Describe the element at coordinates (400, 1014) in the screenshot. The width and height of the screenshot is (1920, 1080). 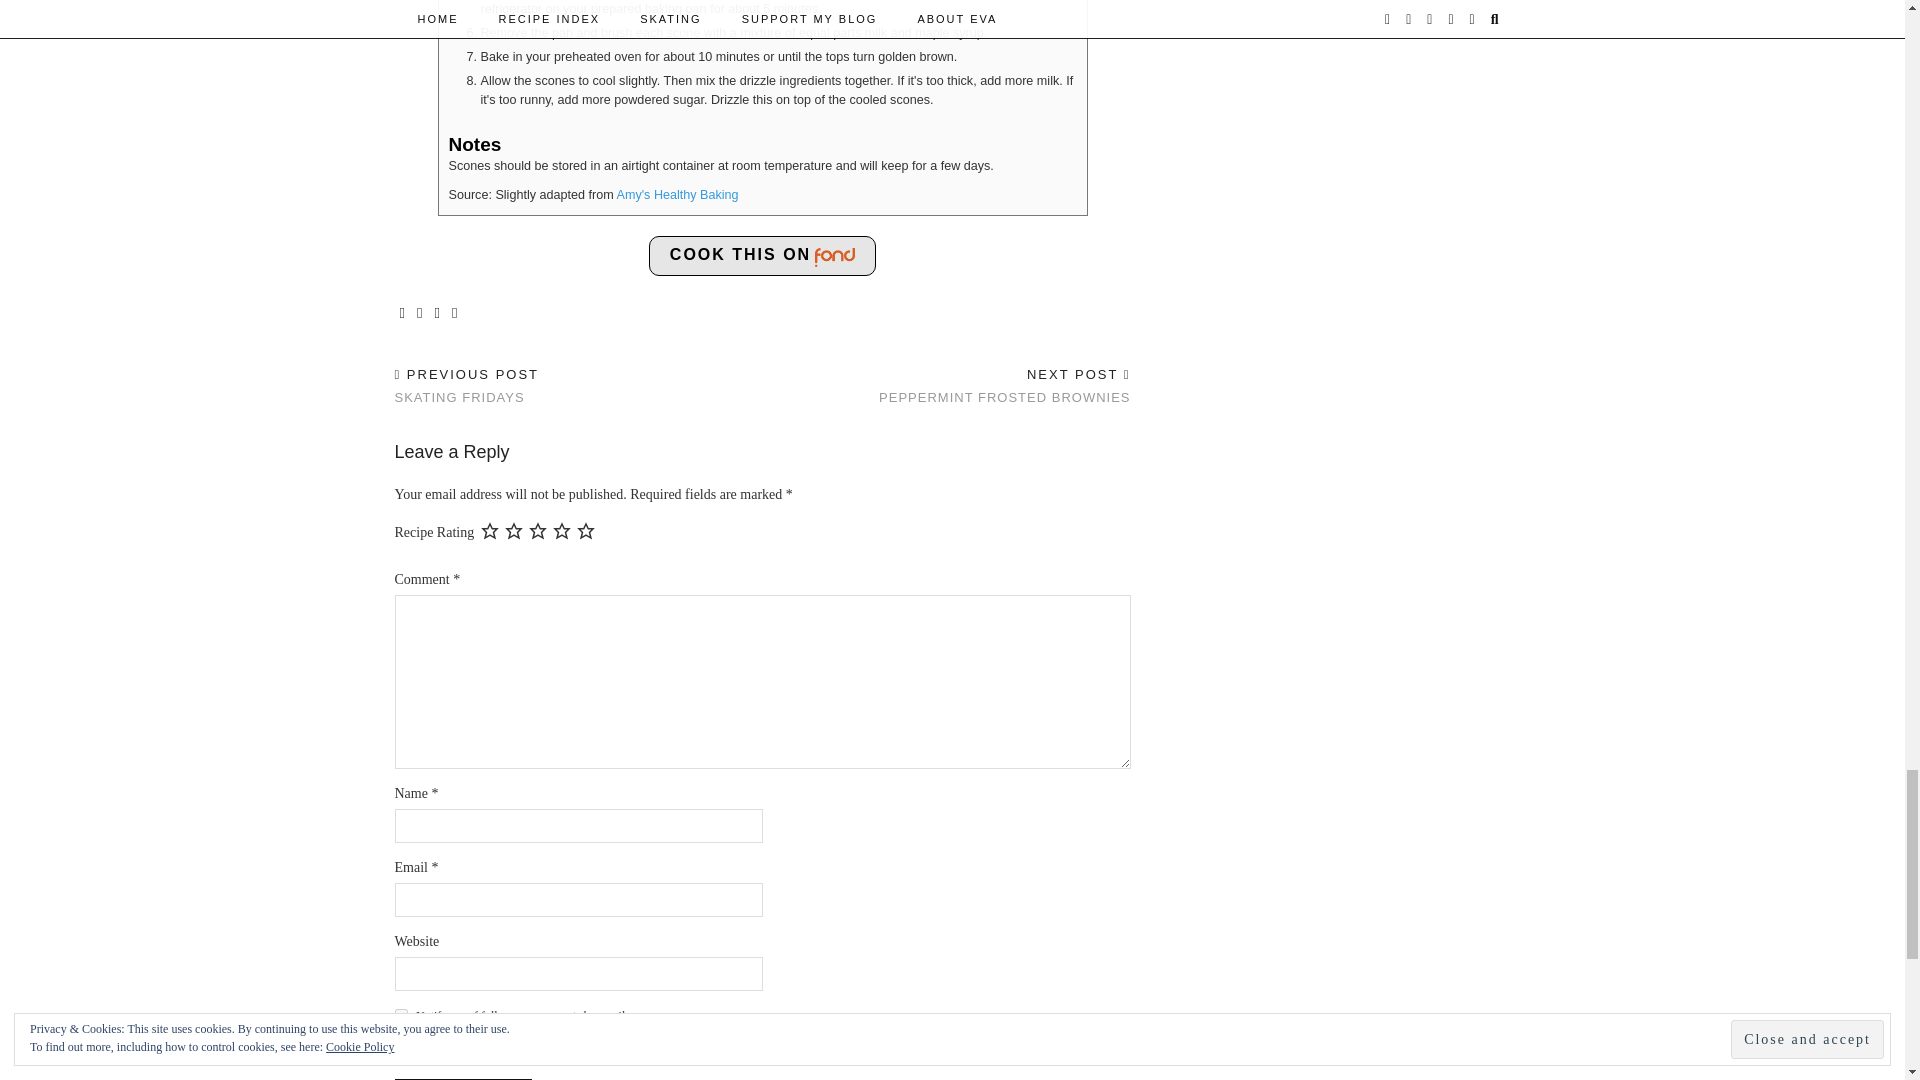
I see `subscribe` at that location.